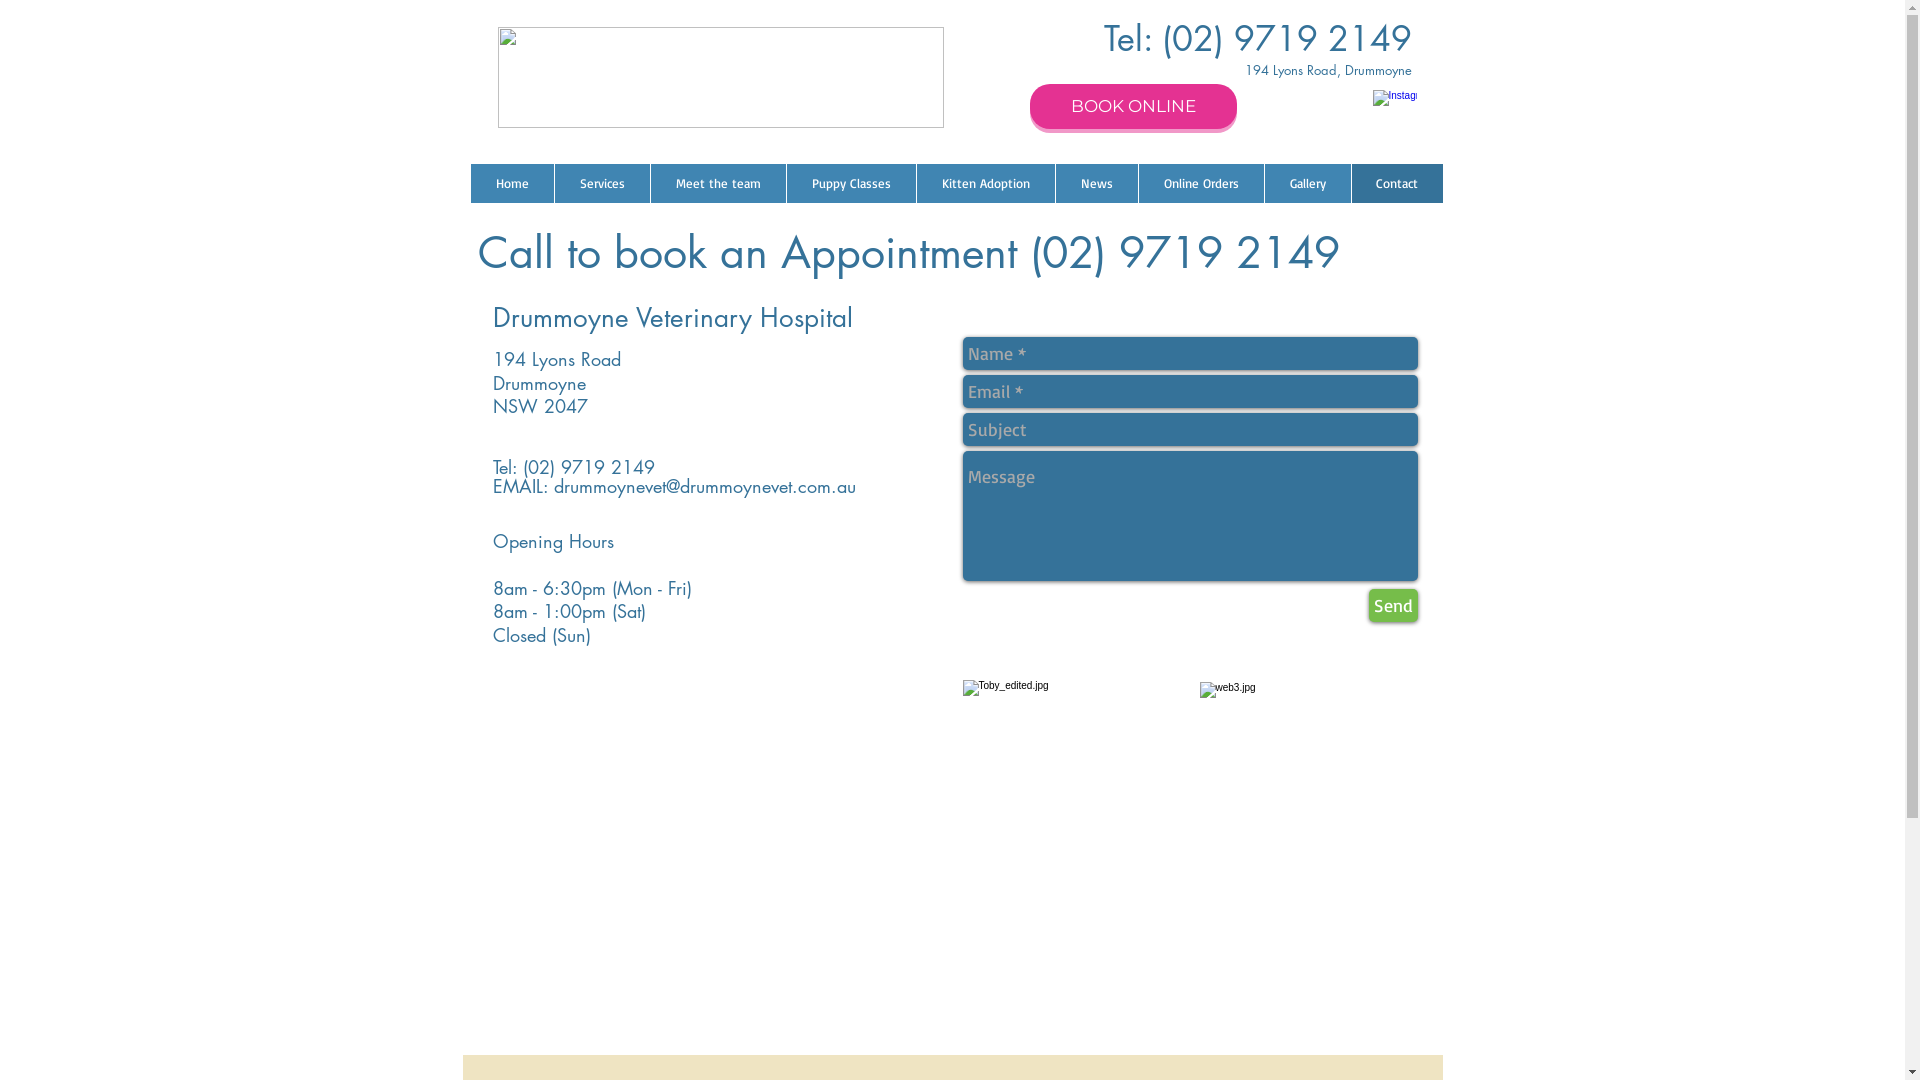  I want to click on Google Maps, so click(694, 854).